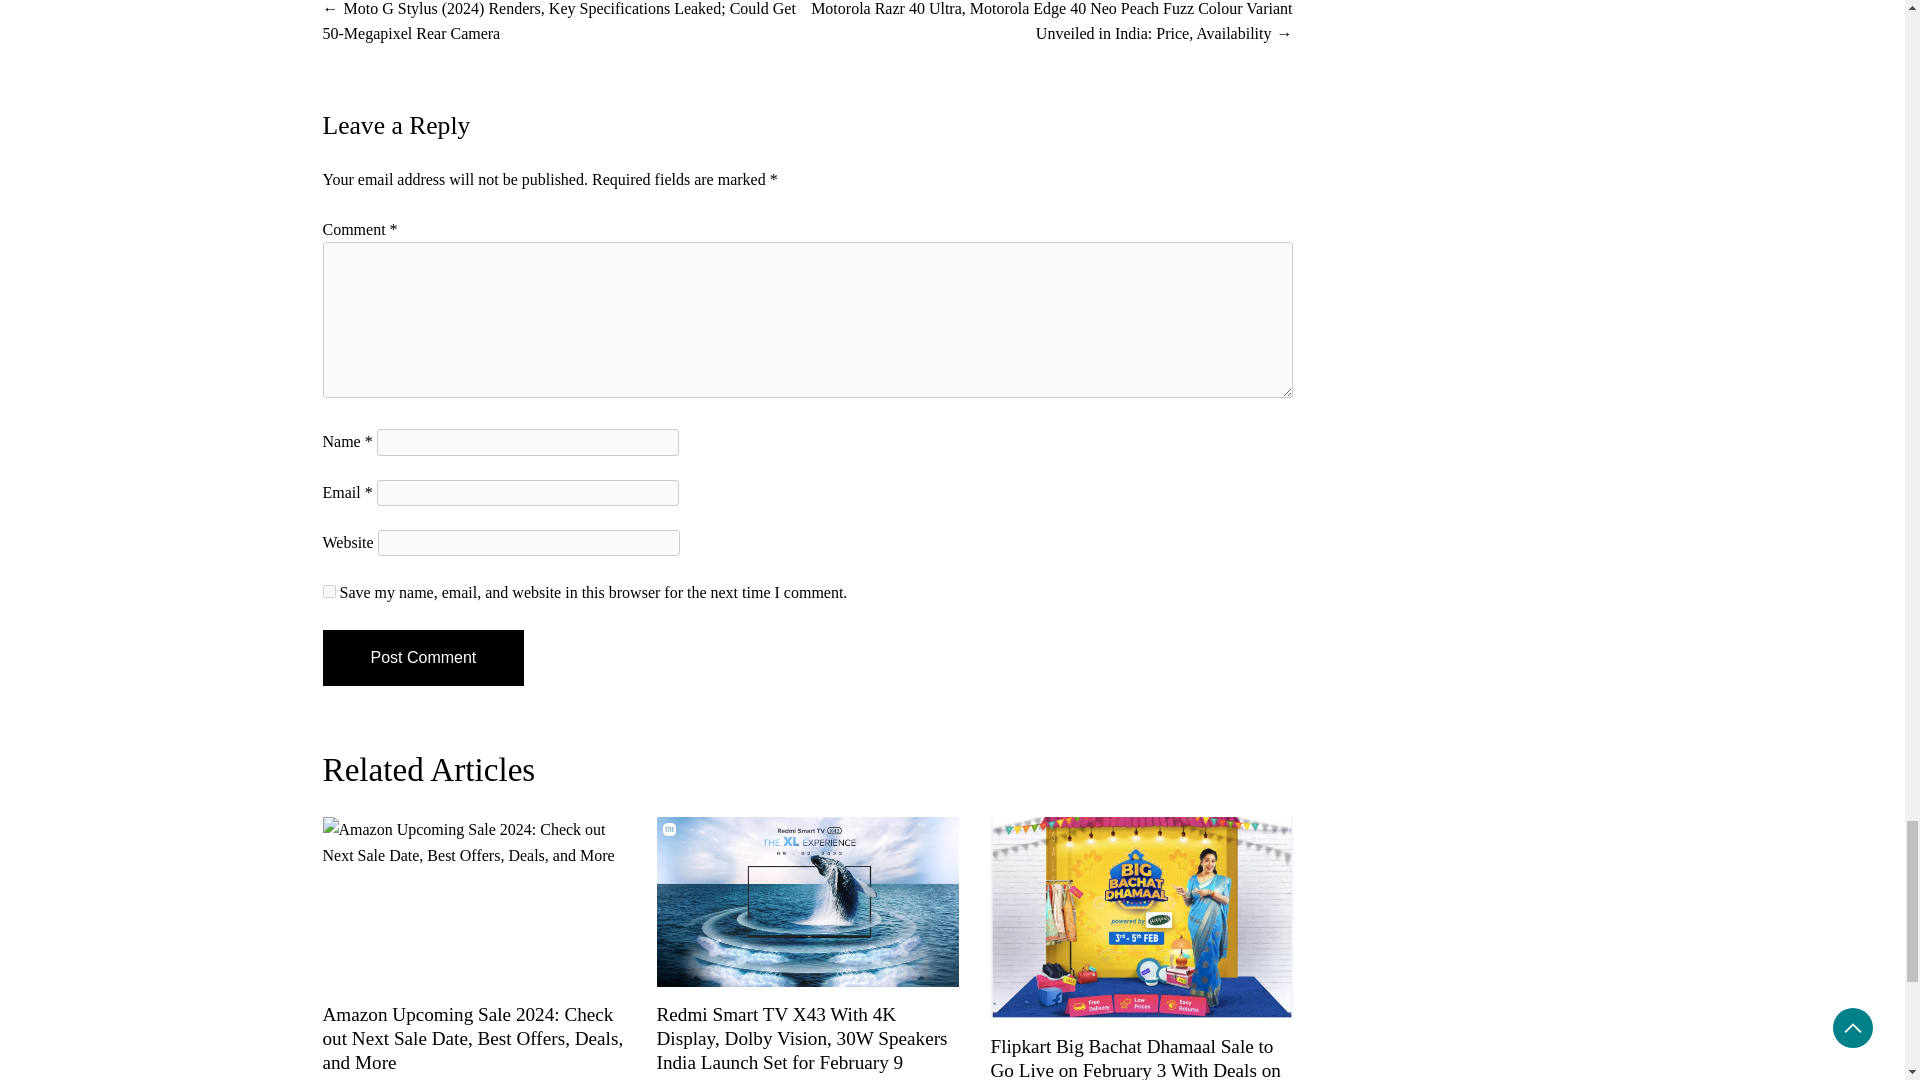  Describe the element at coordinates (328, 592) in the screenshot. I see `yes` at that location.